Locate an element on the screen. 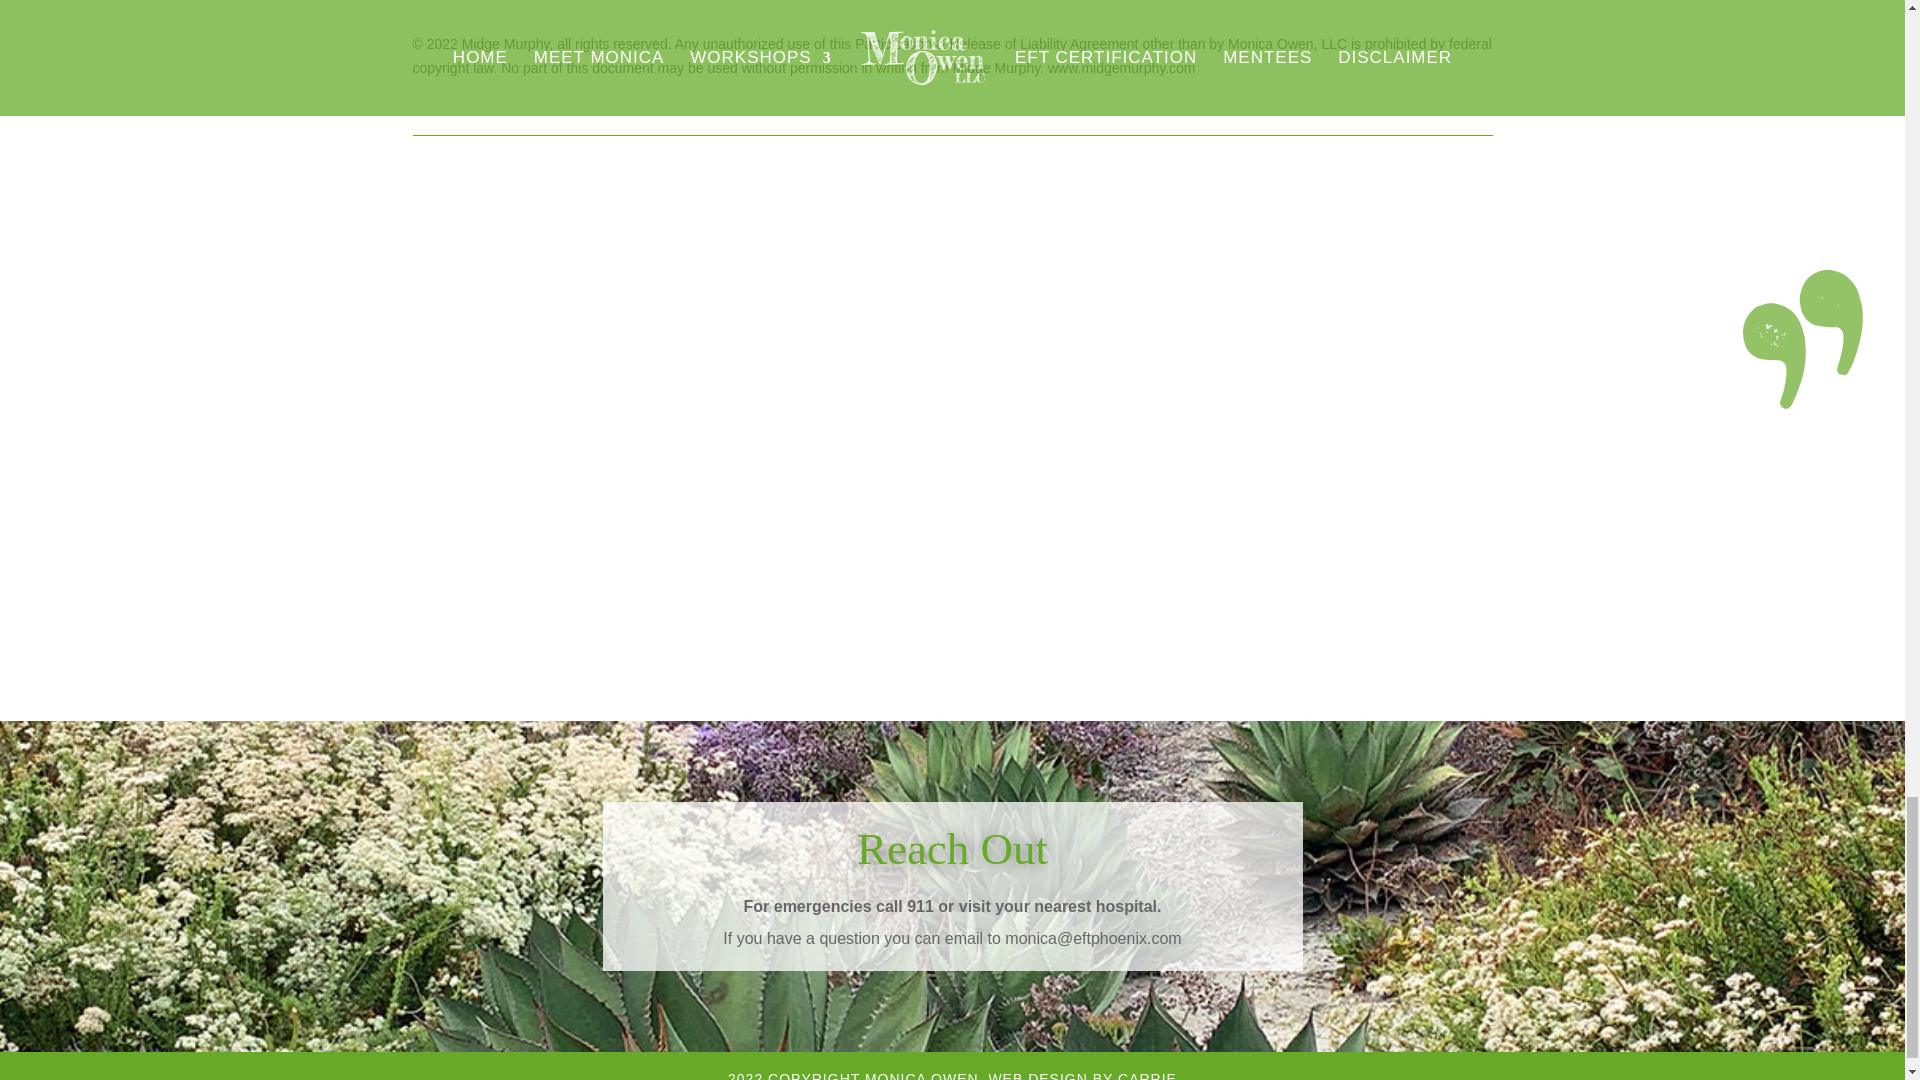  WEB DESIGN BY CARRIE is located at coordinates (1082, 1076).